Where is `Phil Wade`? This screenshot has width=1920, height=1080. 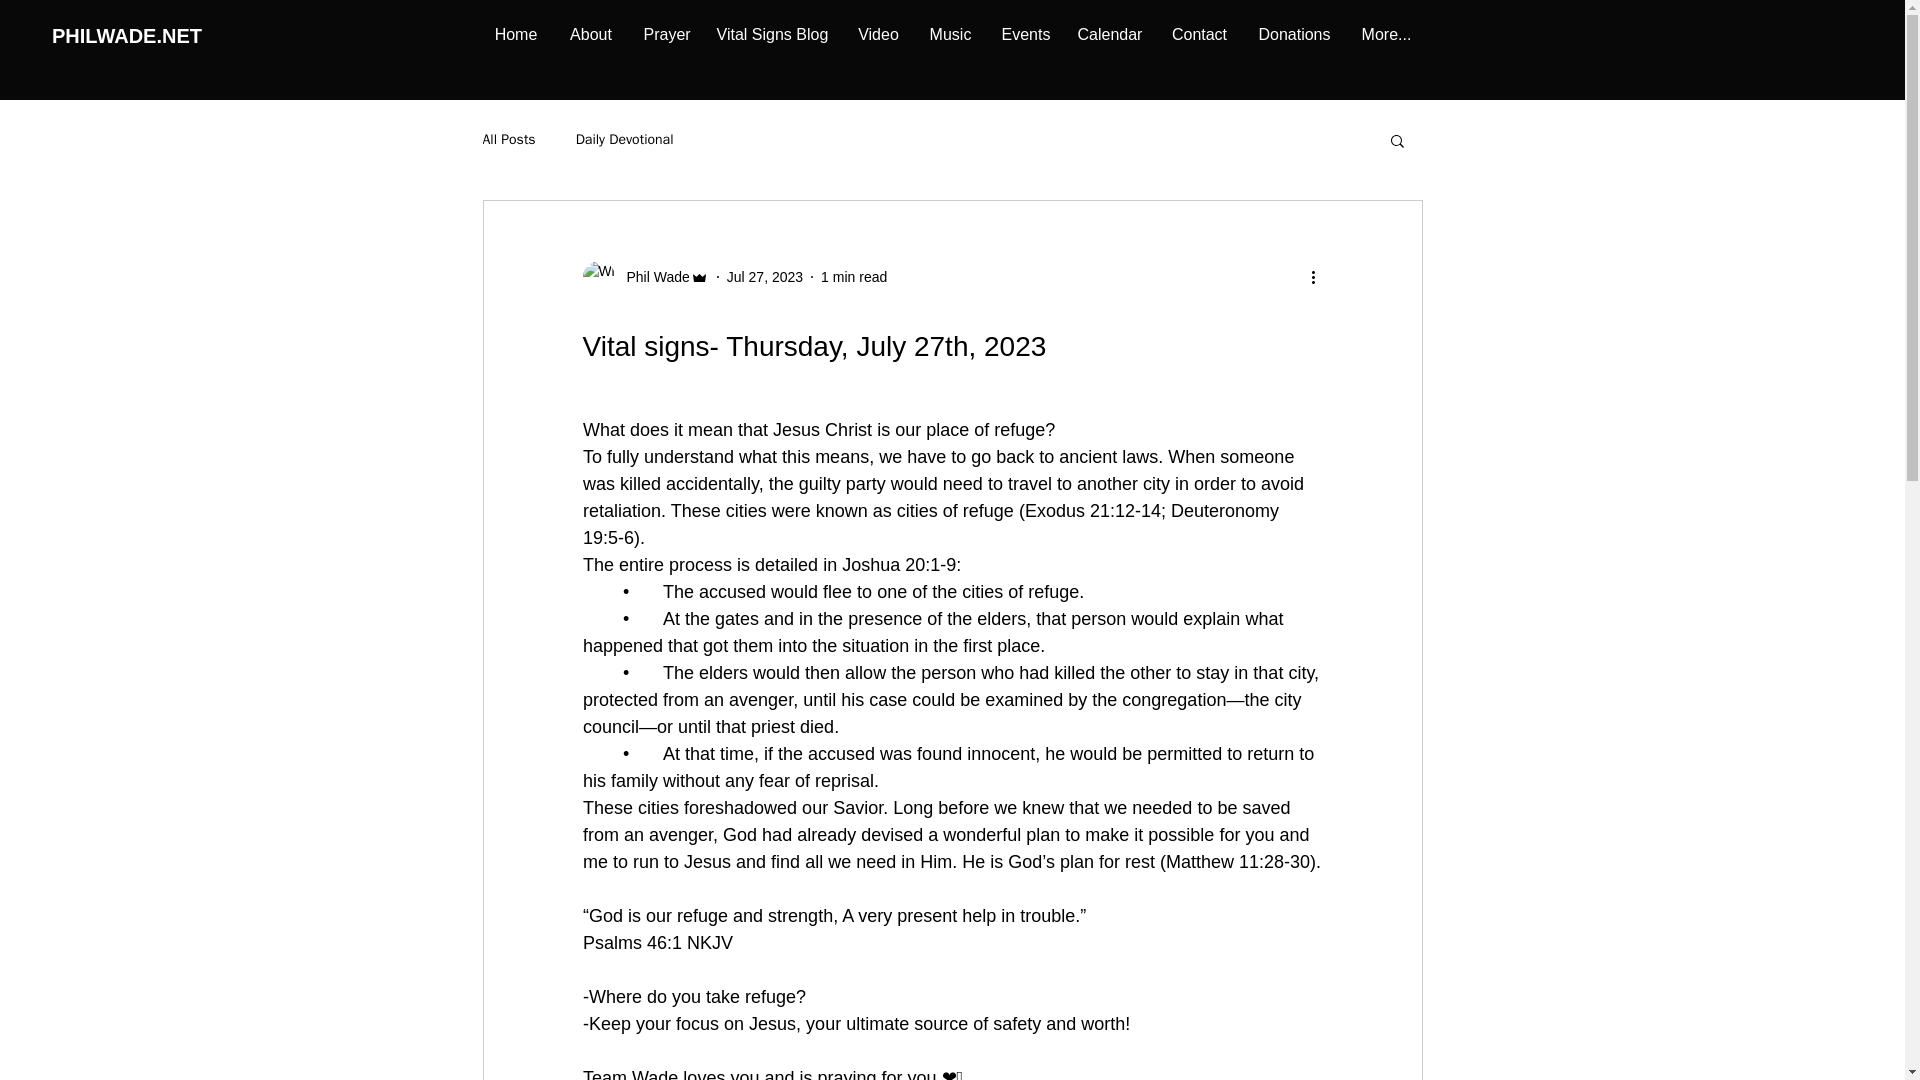
Phil Wade is located at coordinates (652, 276).